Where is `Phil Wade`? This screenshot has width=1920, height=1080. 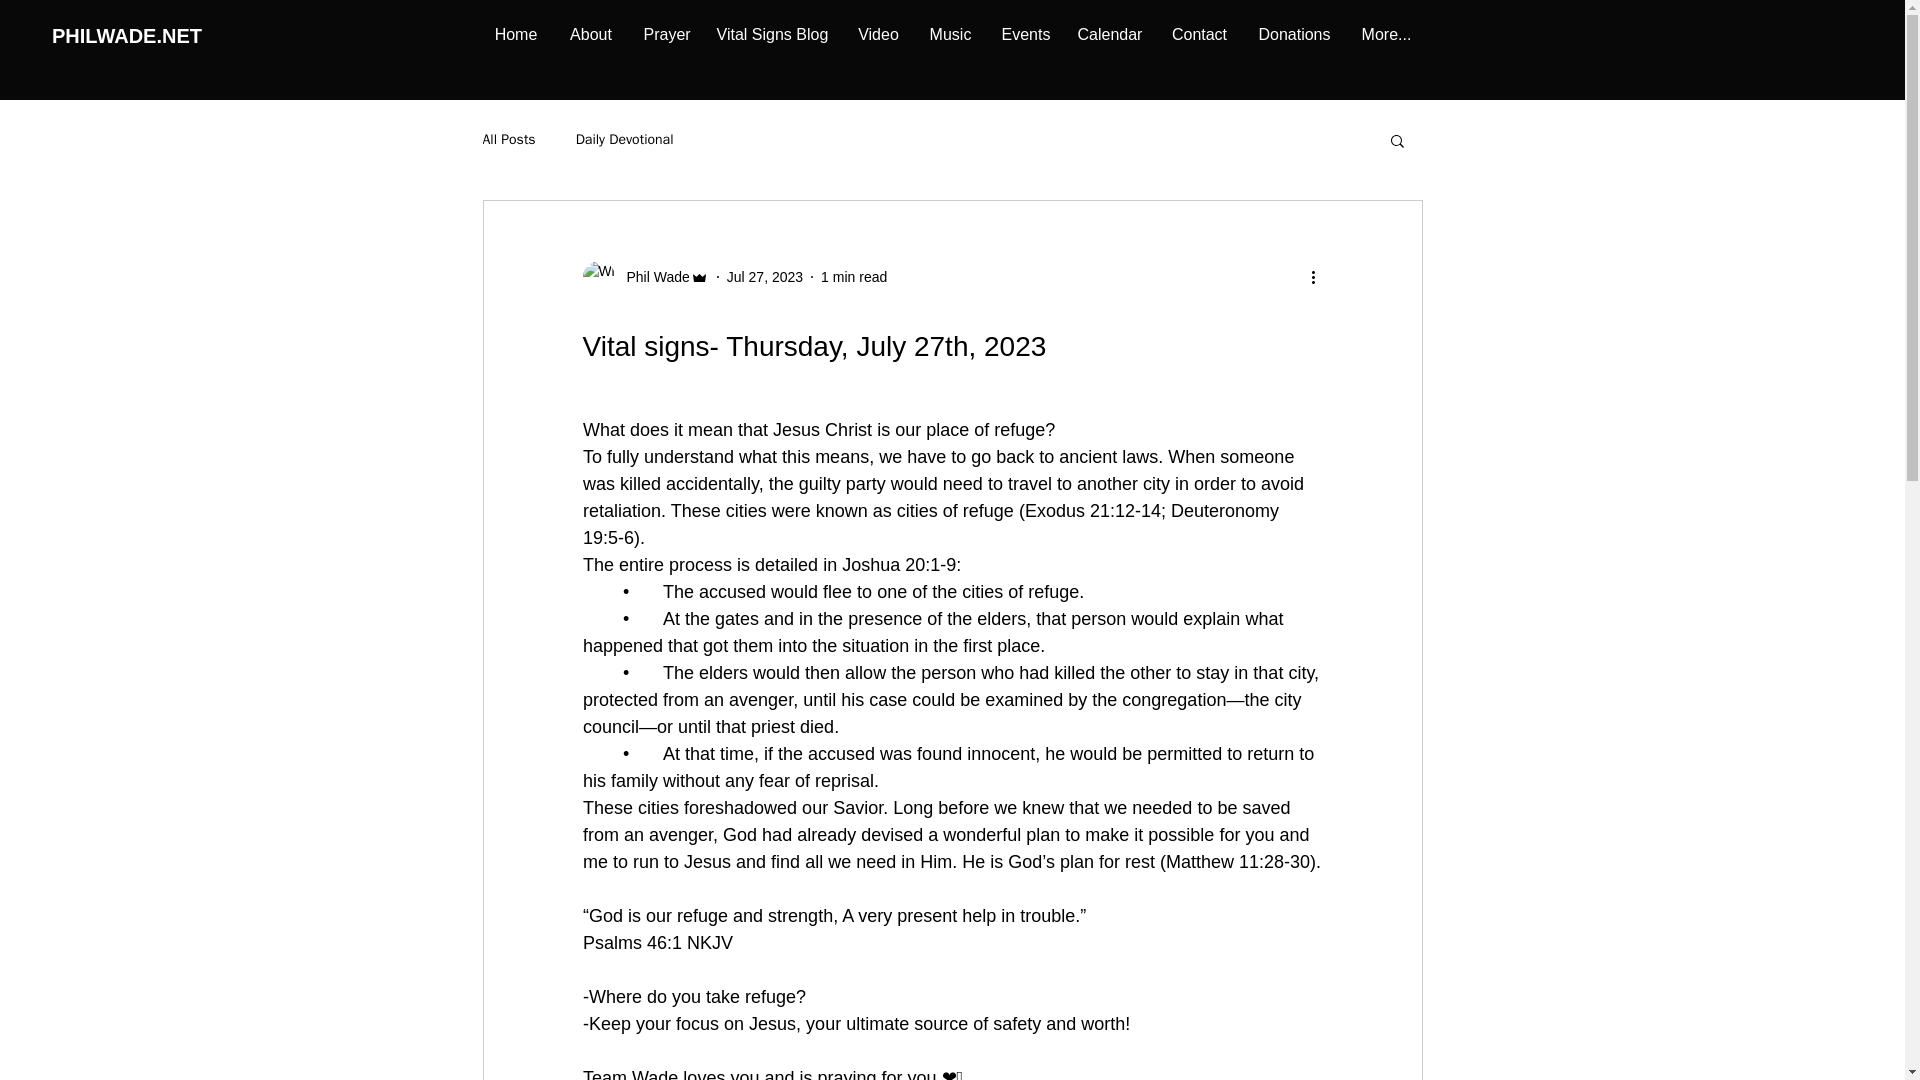
Phil Wade is located at coordinates (652, 276).